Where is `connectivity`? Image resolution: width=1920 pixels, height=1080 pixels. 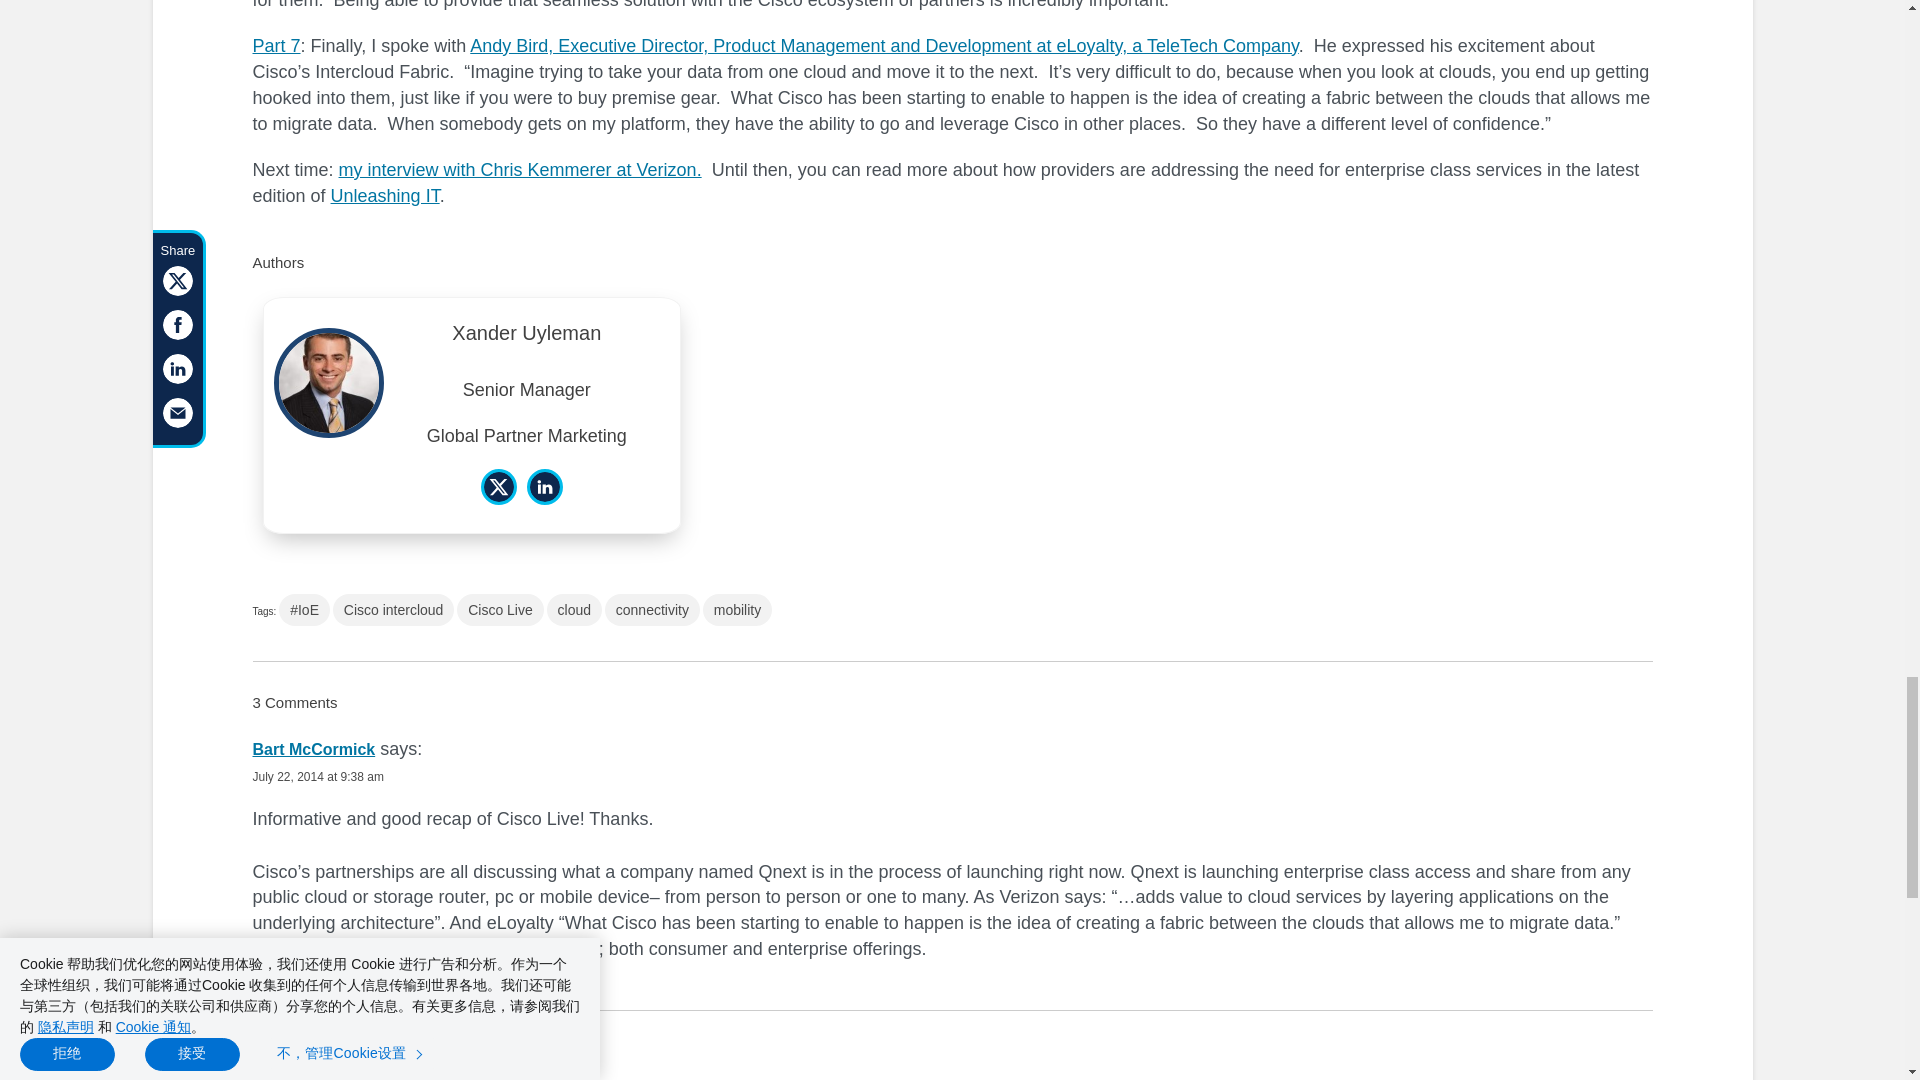
connectivity is located at coordinates (652, 610).